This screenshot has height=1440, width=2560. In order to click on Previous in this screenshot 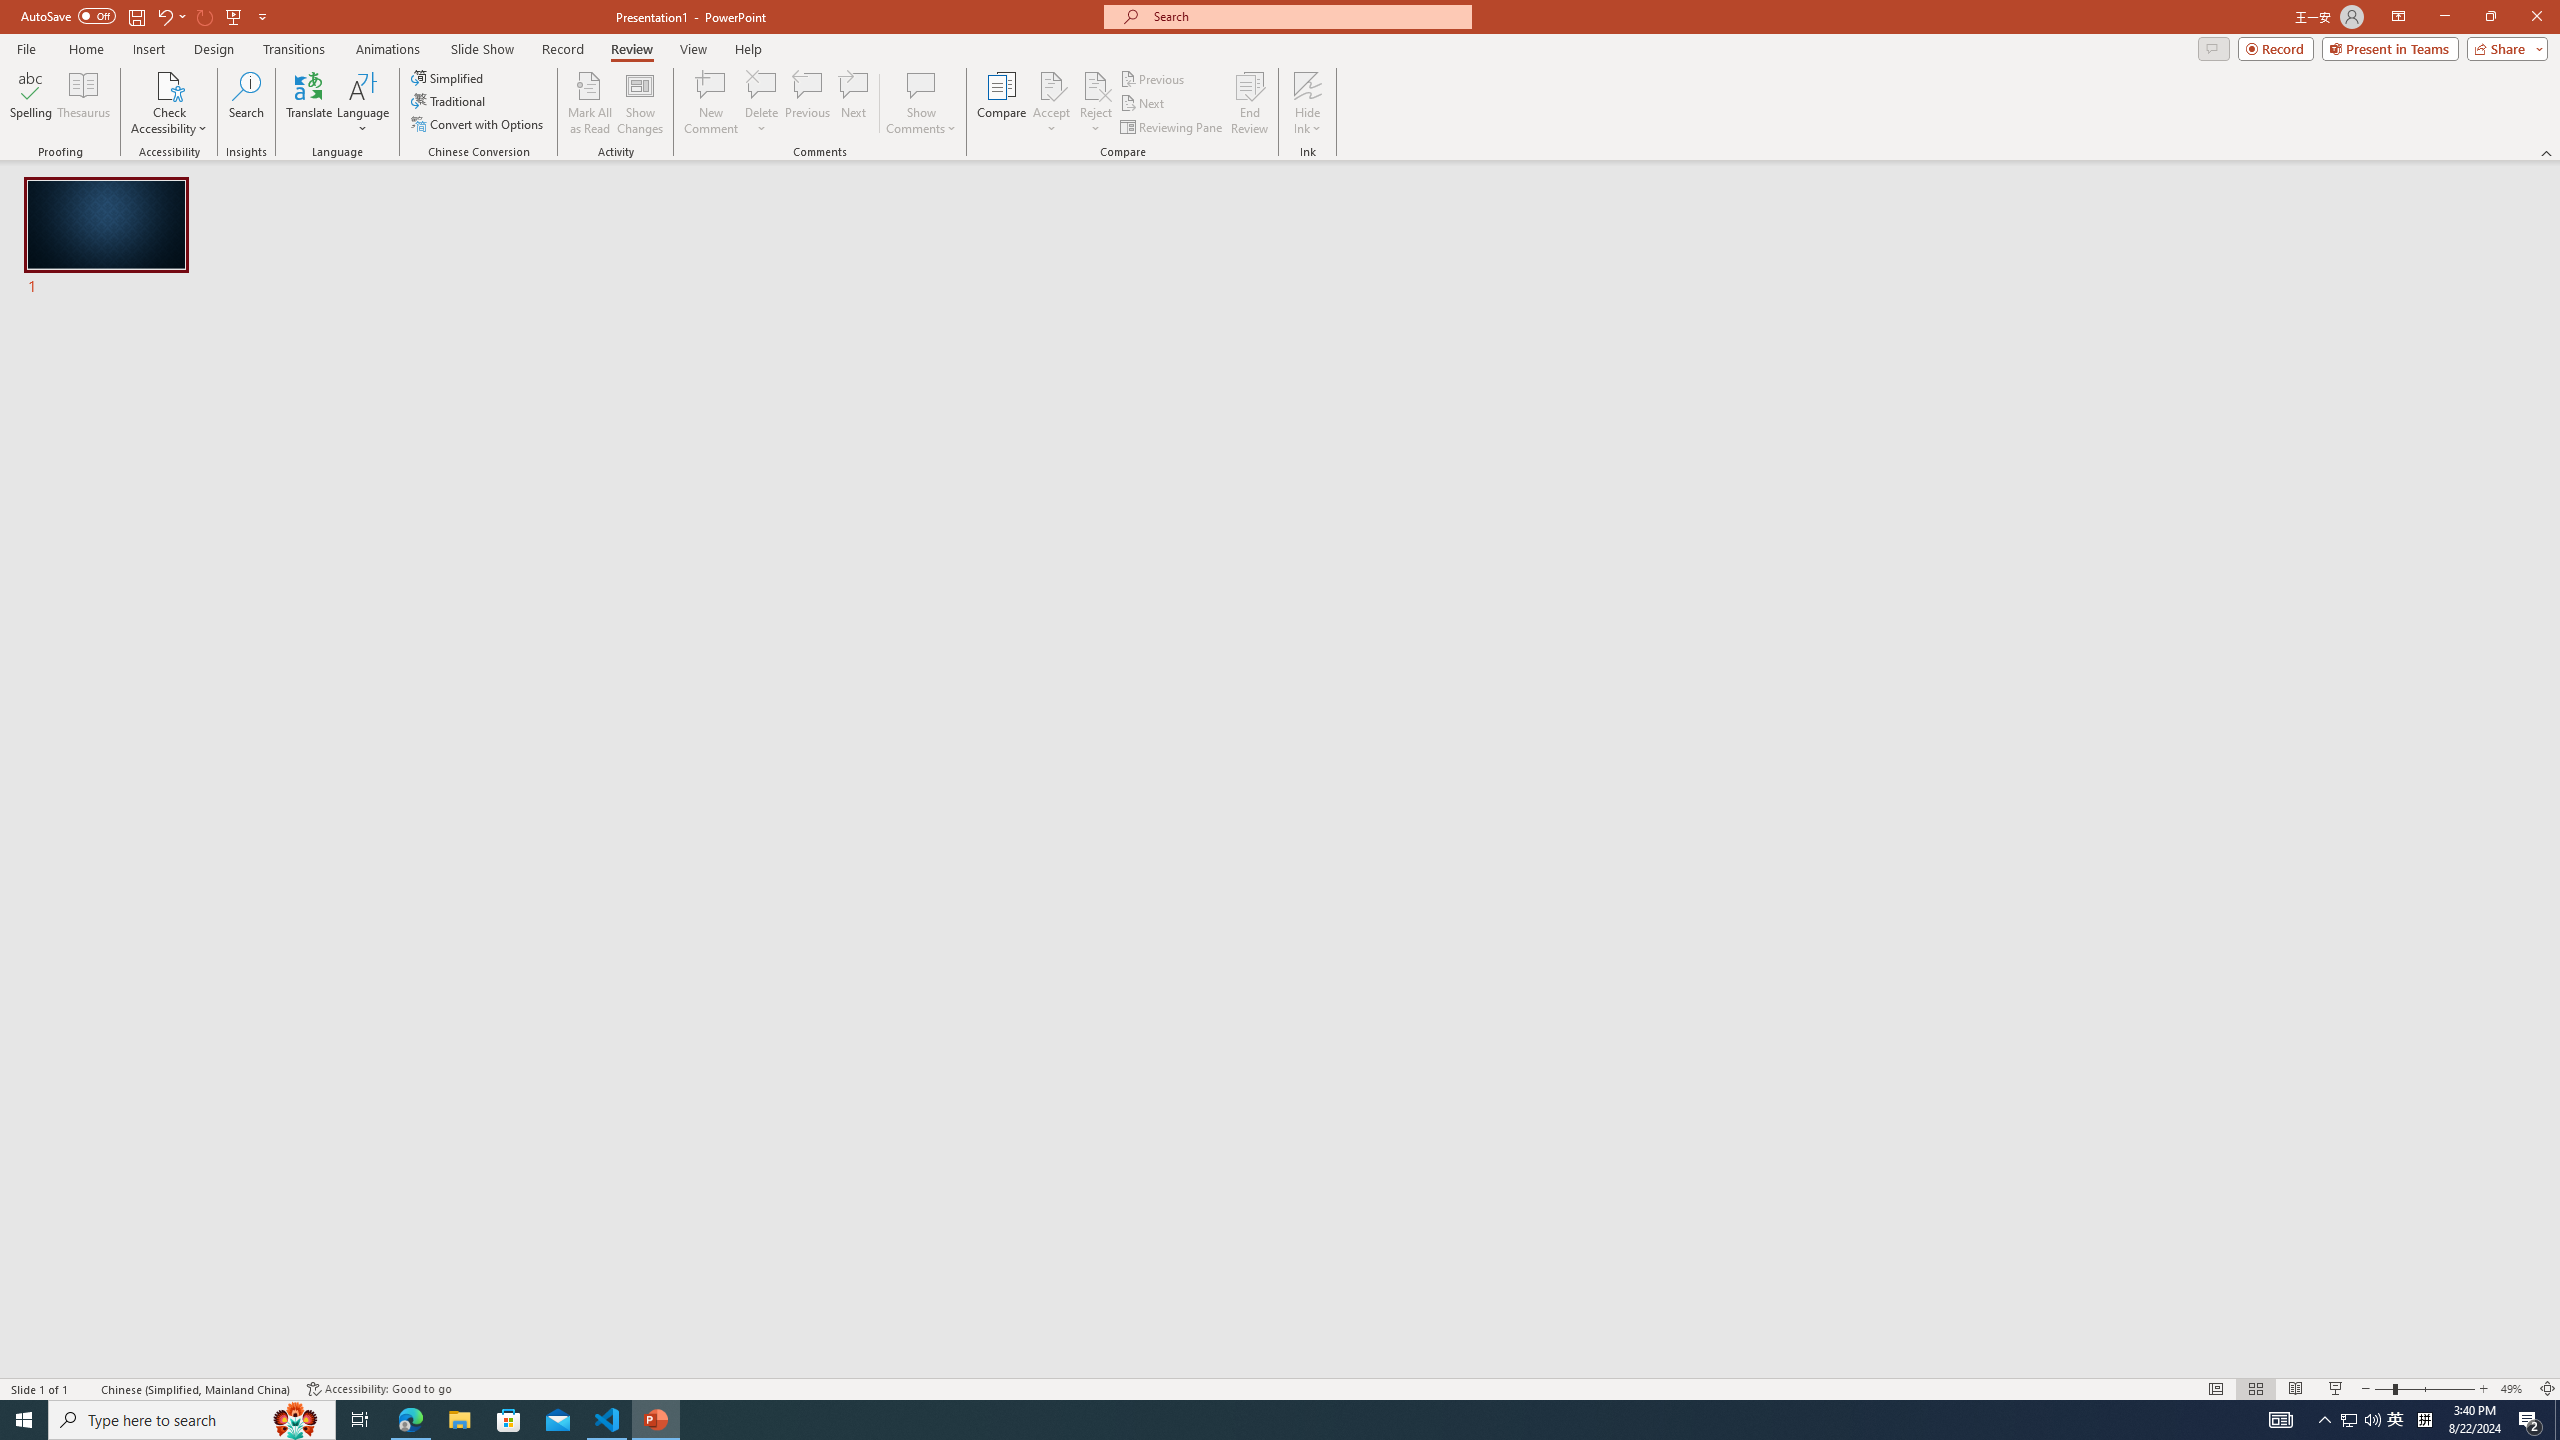, I will do `click(1153, 78)`.